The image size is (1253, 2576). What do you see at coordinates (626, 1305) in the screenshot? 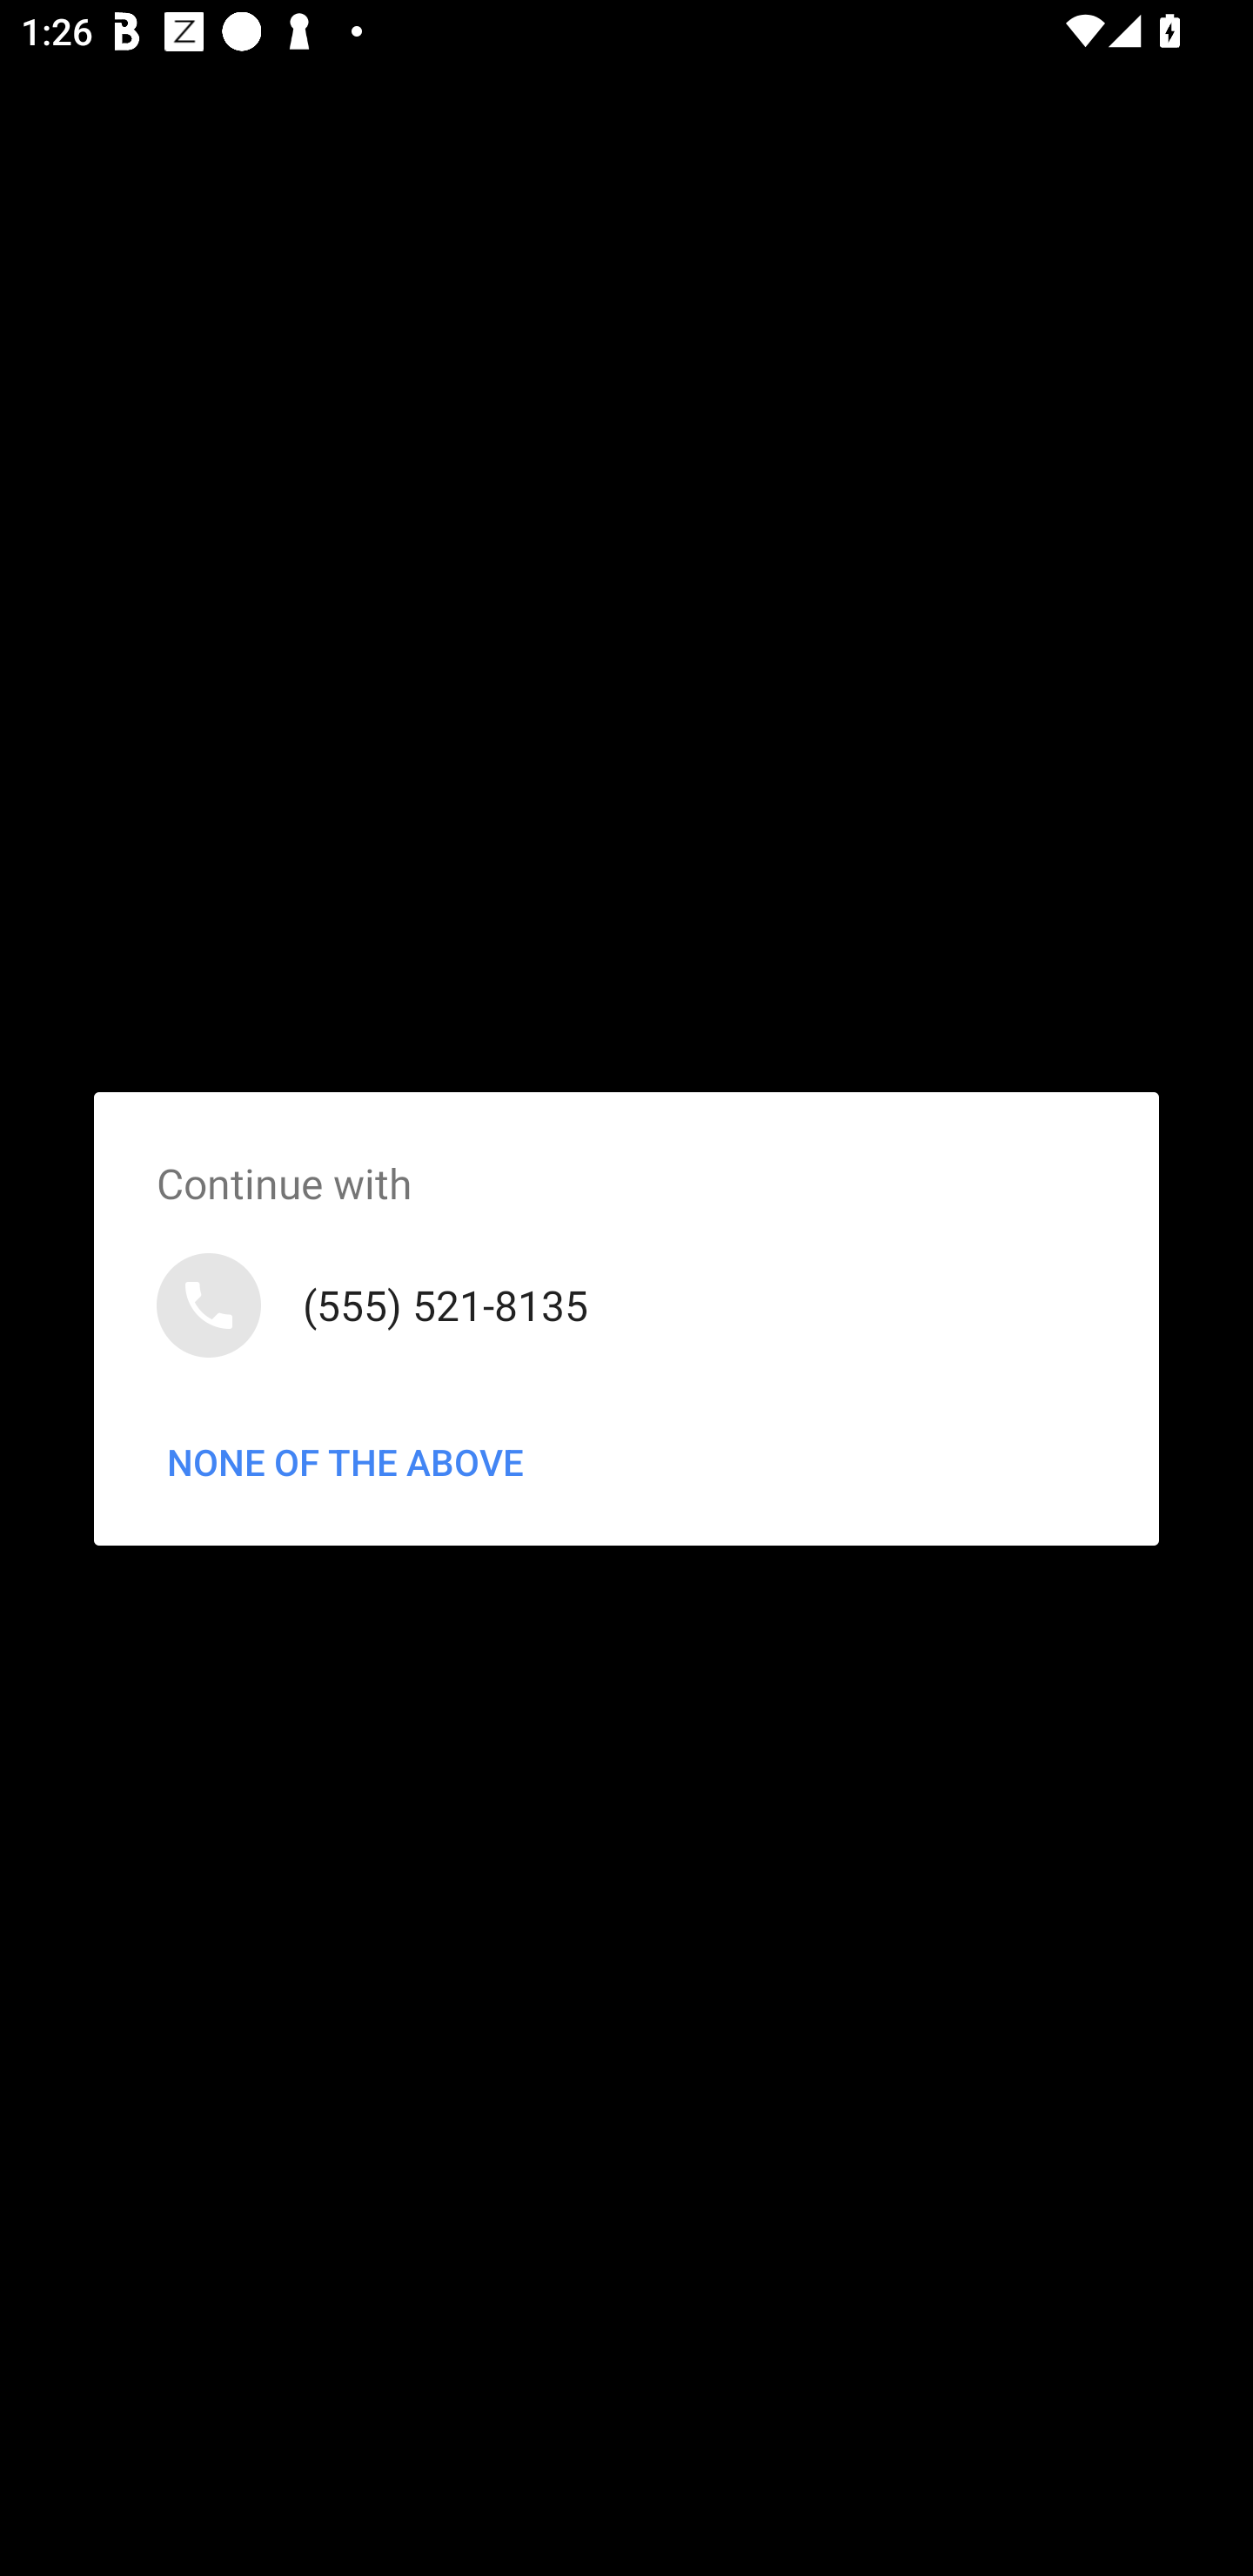
I see `(555) 521-8135` at bounding box center [626, 1305].